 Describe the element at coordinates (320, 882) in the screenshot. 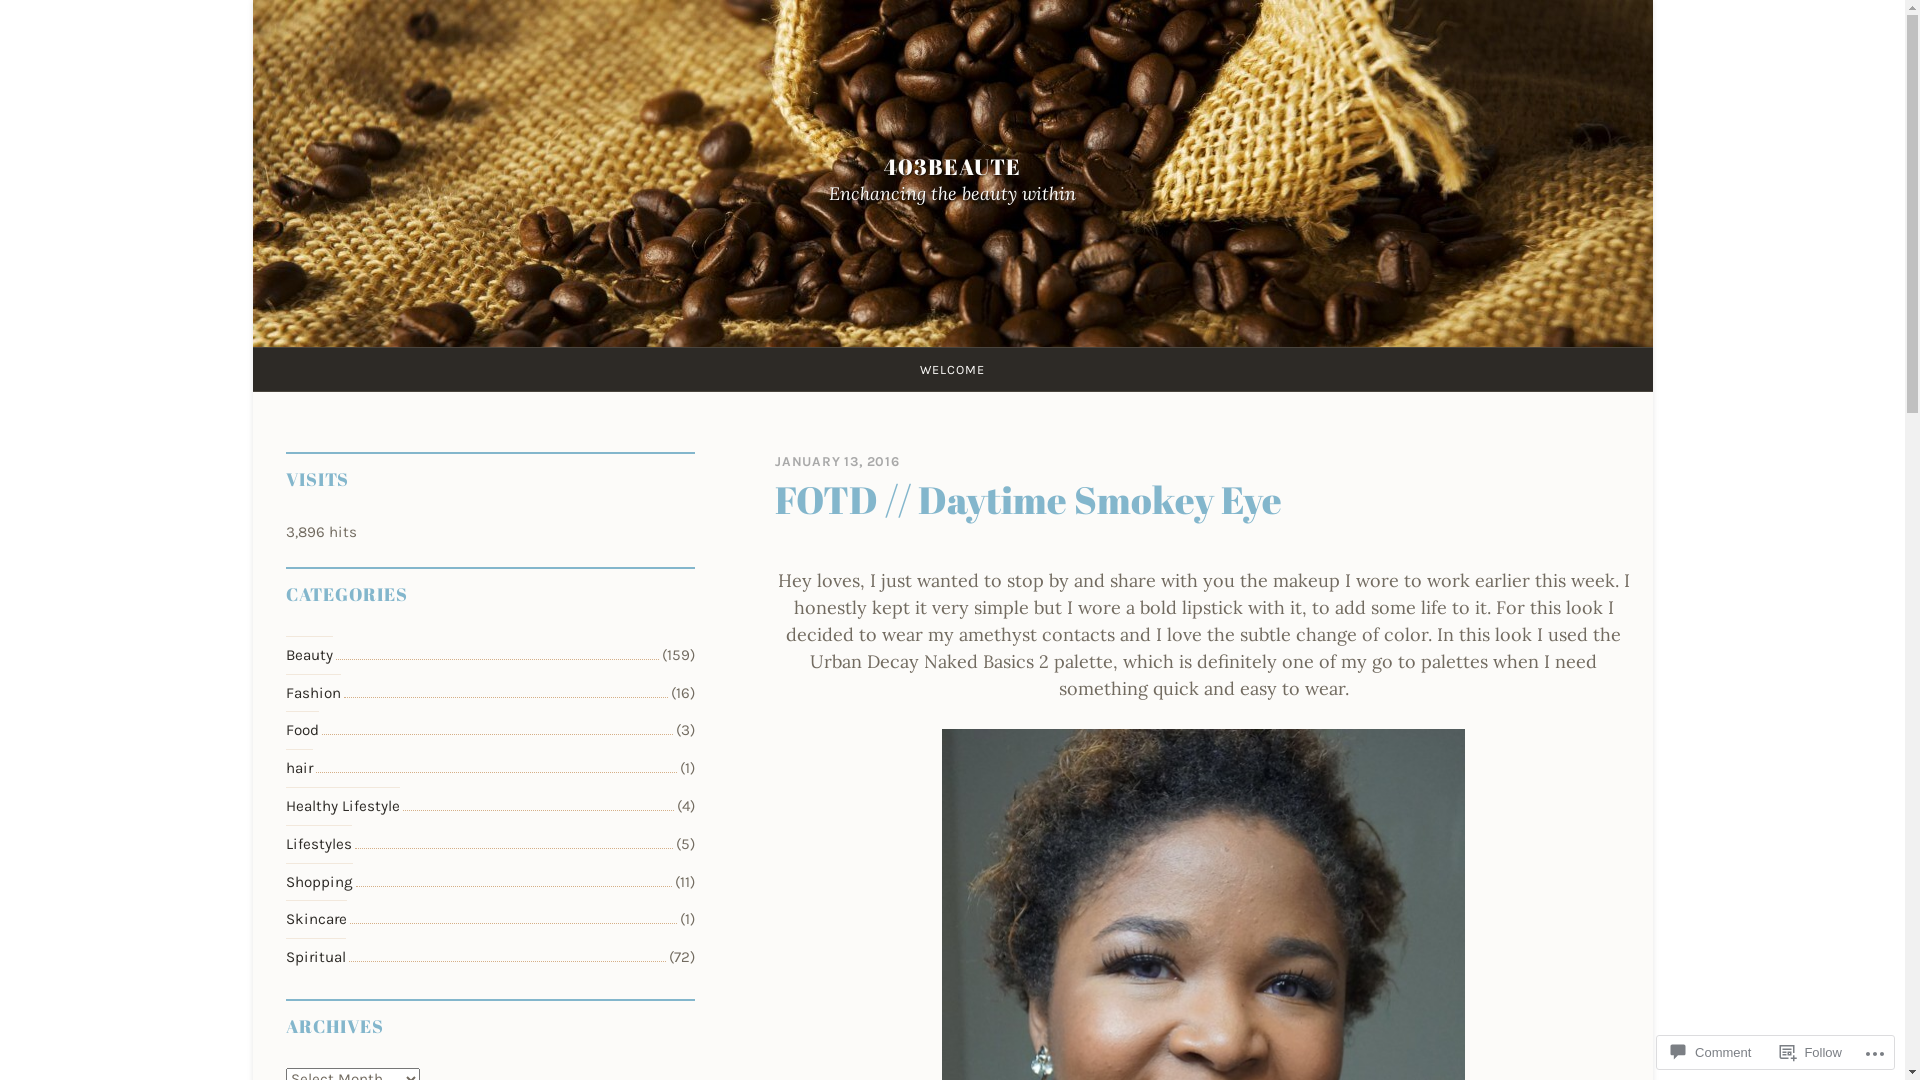

I see `Shopping` at that location.